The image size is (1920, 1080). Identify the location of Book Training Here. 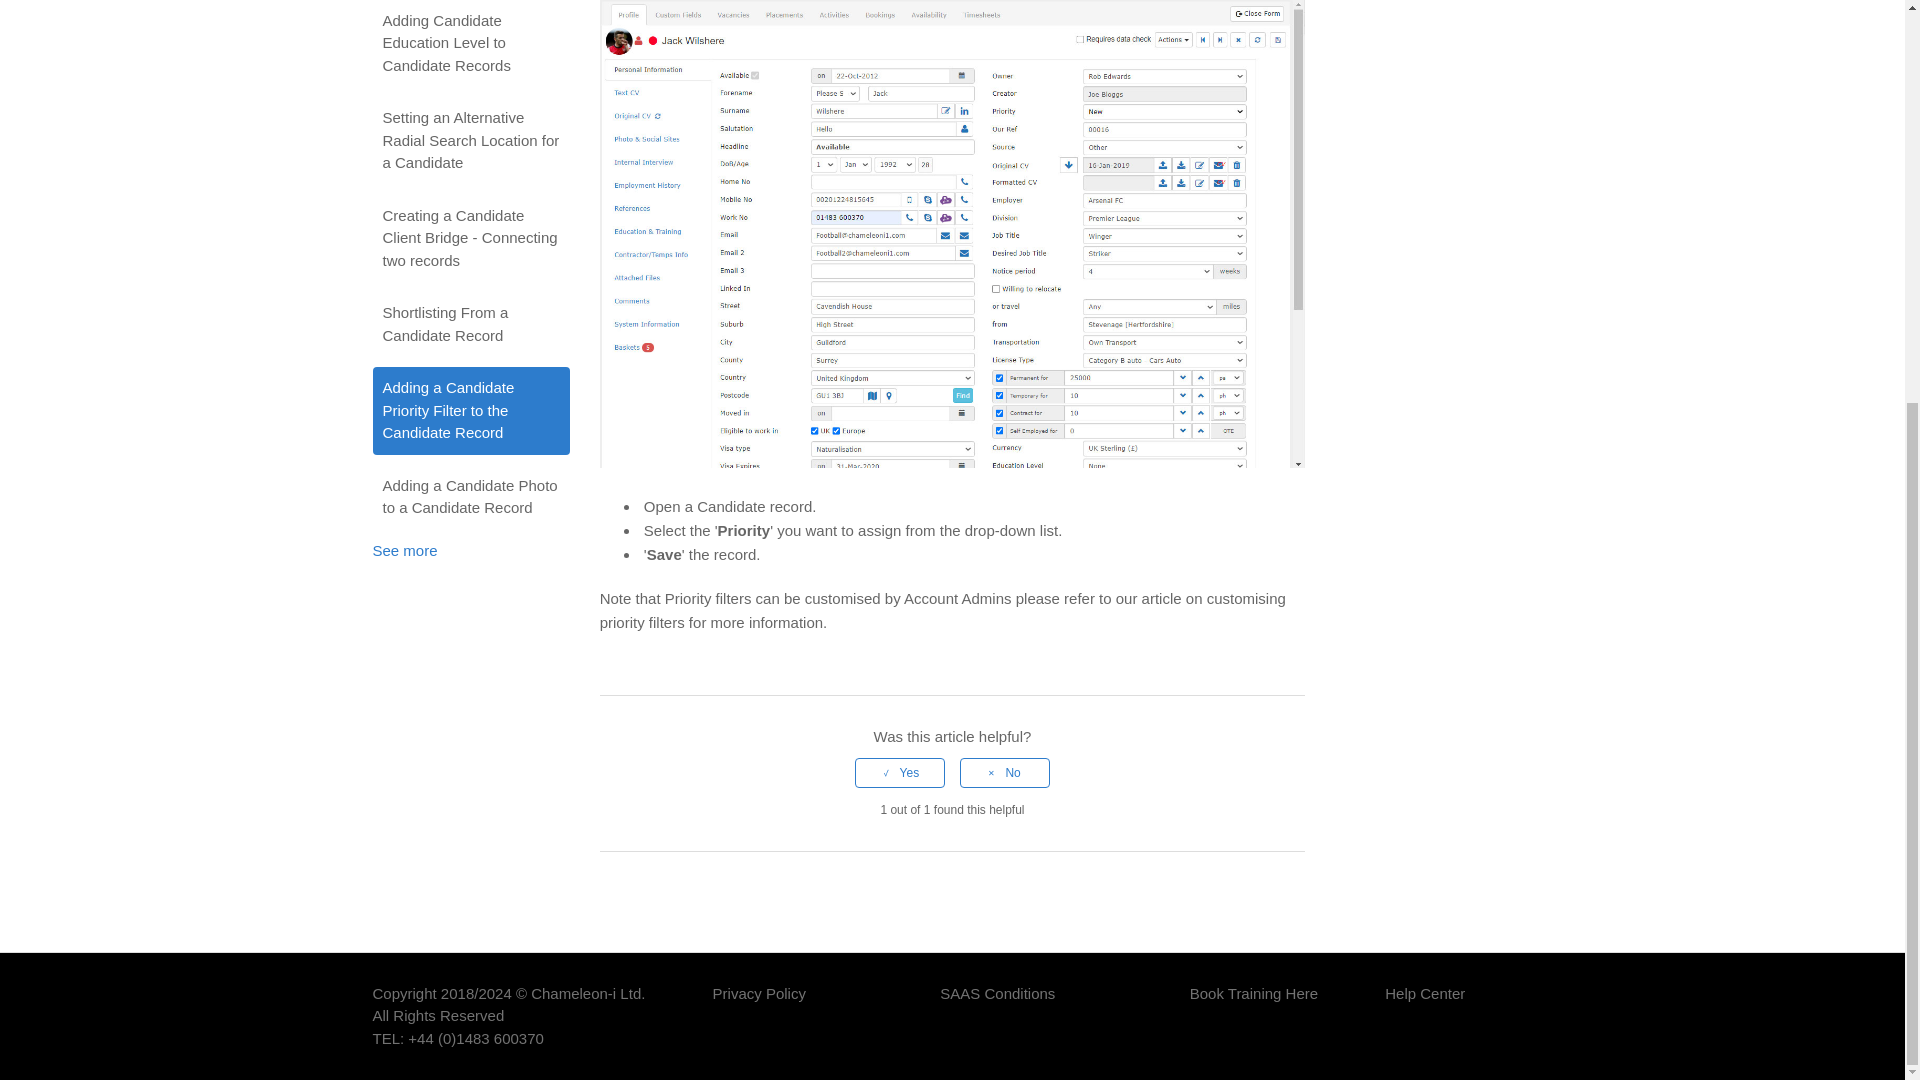
(1254, 1016).